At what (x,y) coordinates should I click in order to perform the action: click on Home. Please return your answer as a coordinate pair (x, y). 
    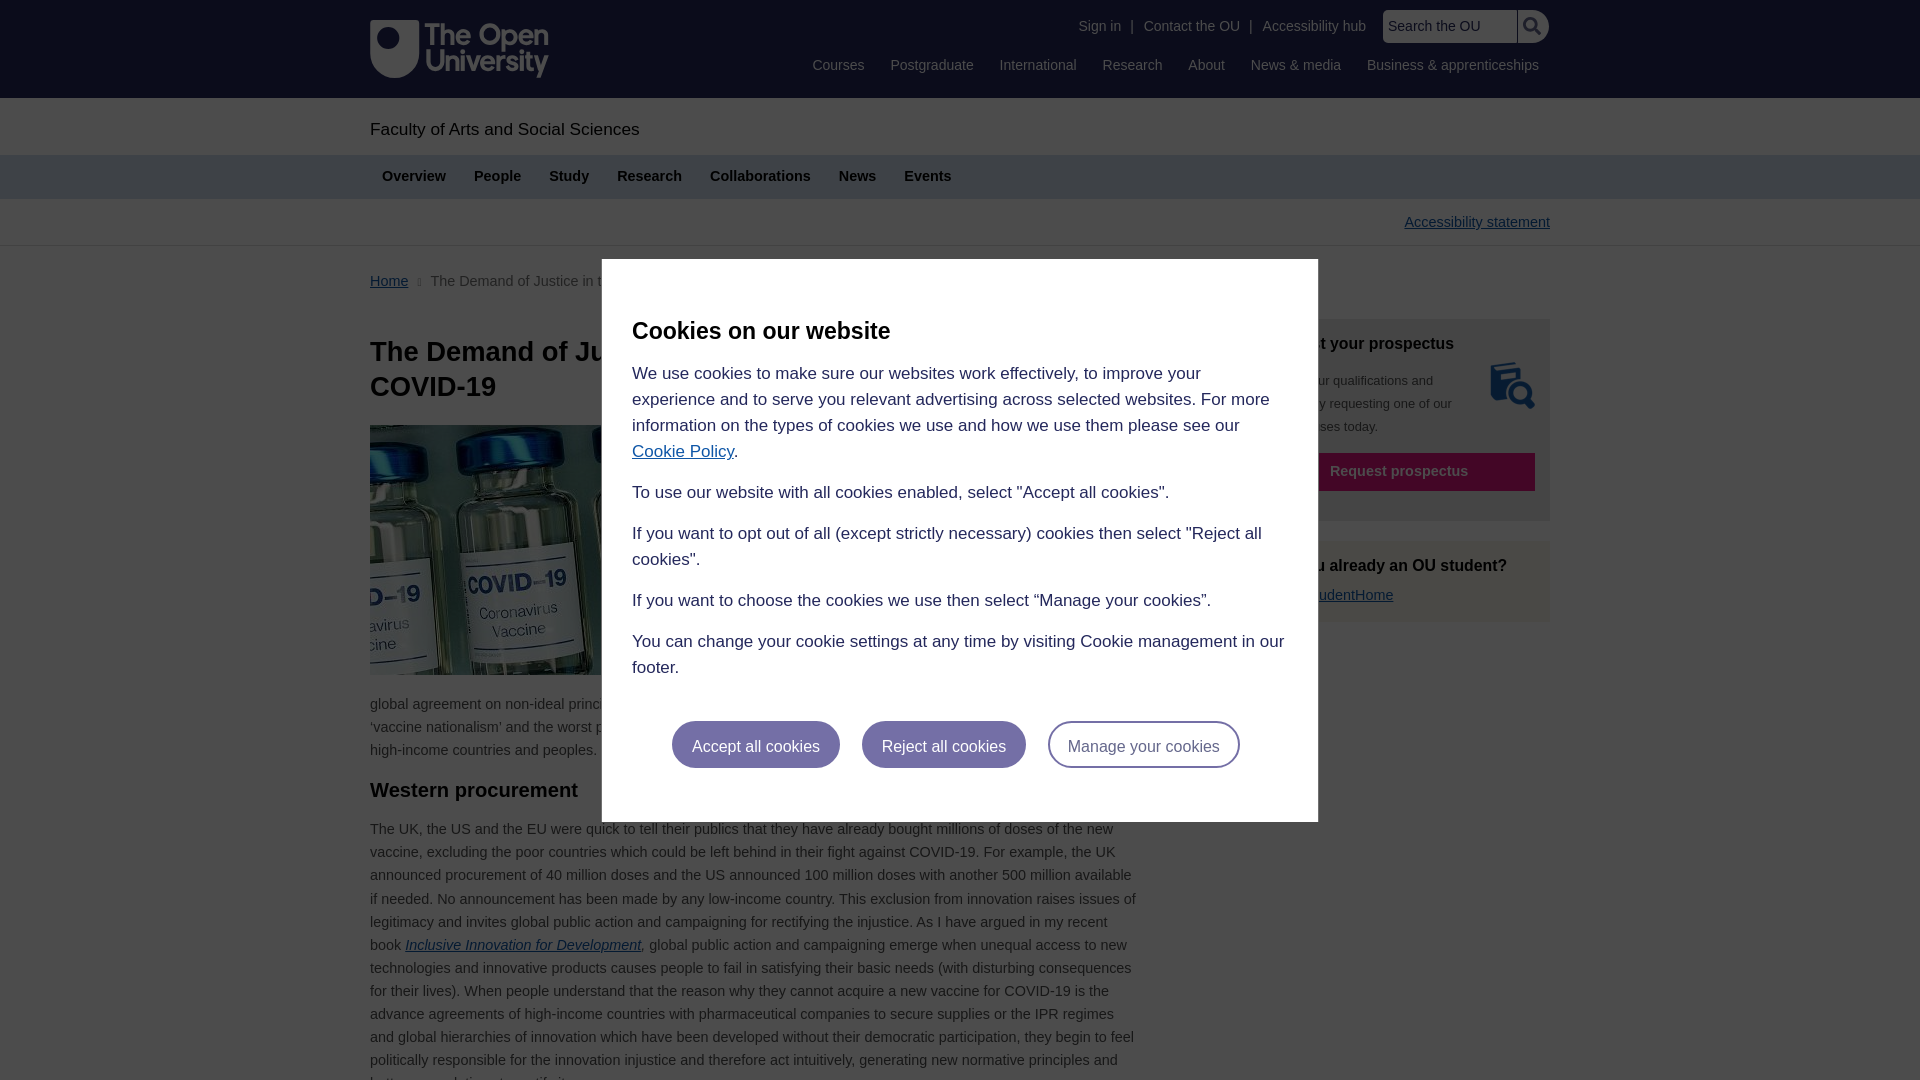
    Looking at the image, I should click on (504, 128).